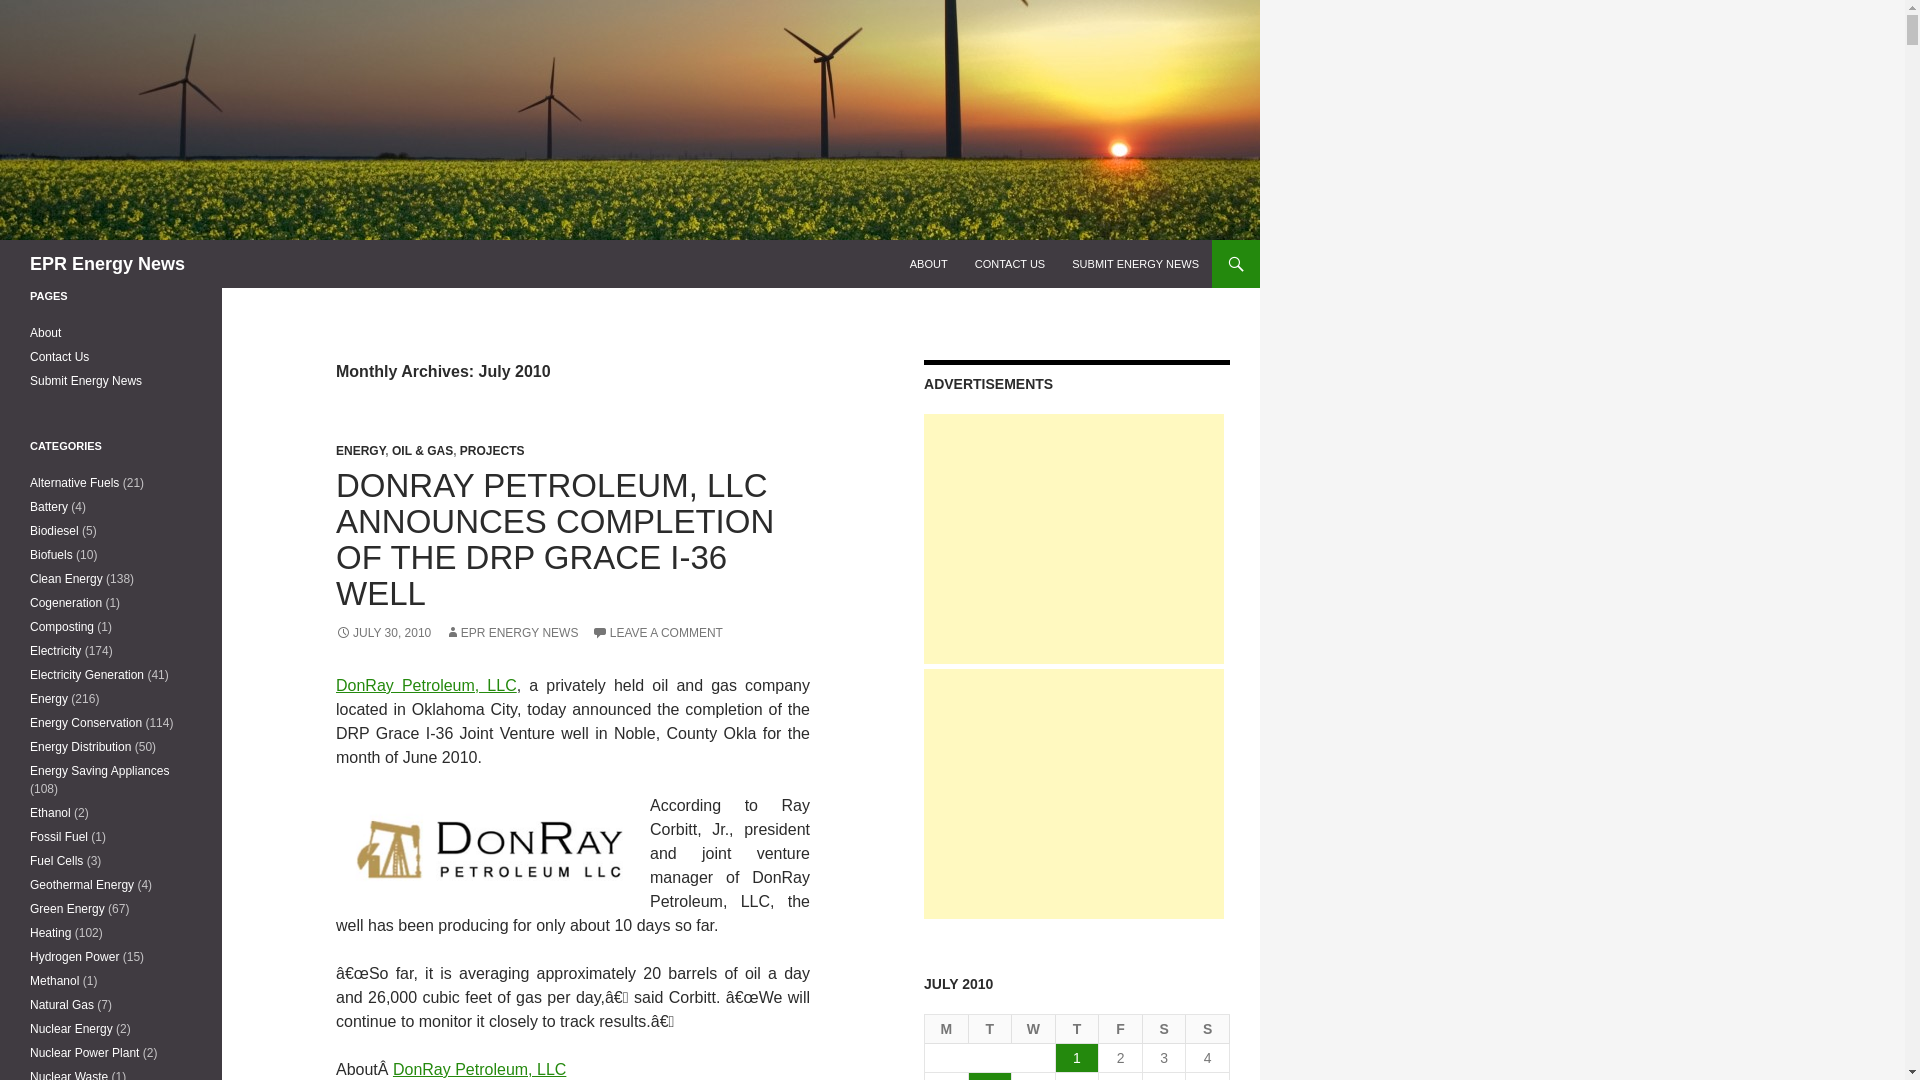 The image size is (1920, 1080). I want to click on Tuesday, so click(991, 1030).